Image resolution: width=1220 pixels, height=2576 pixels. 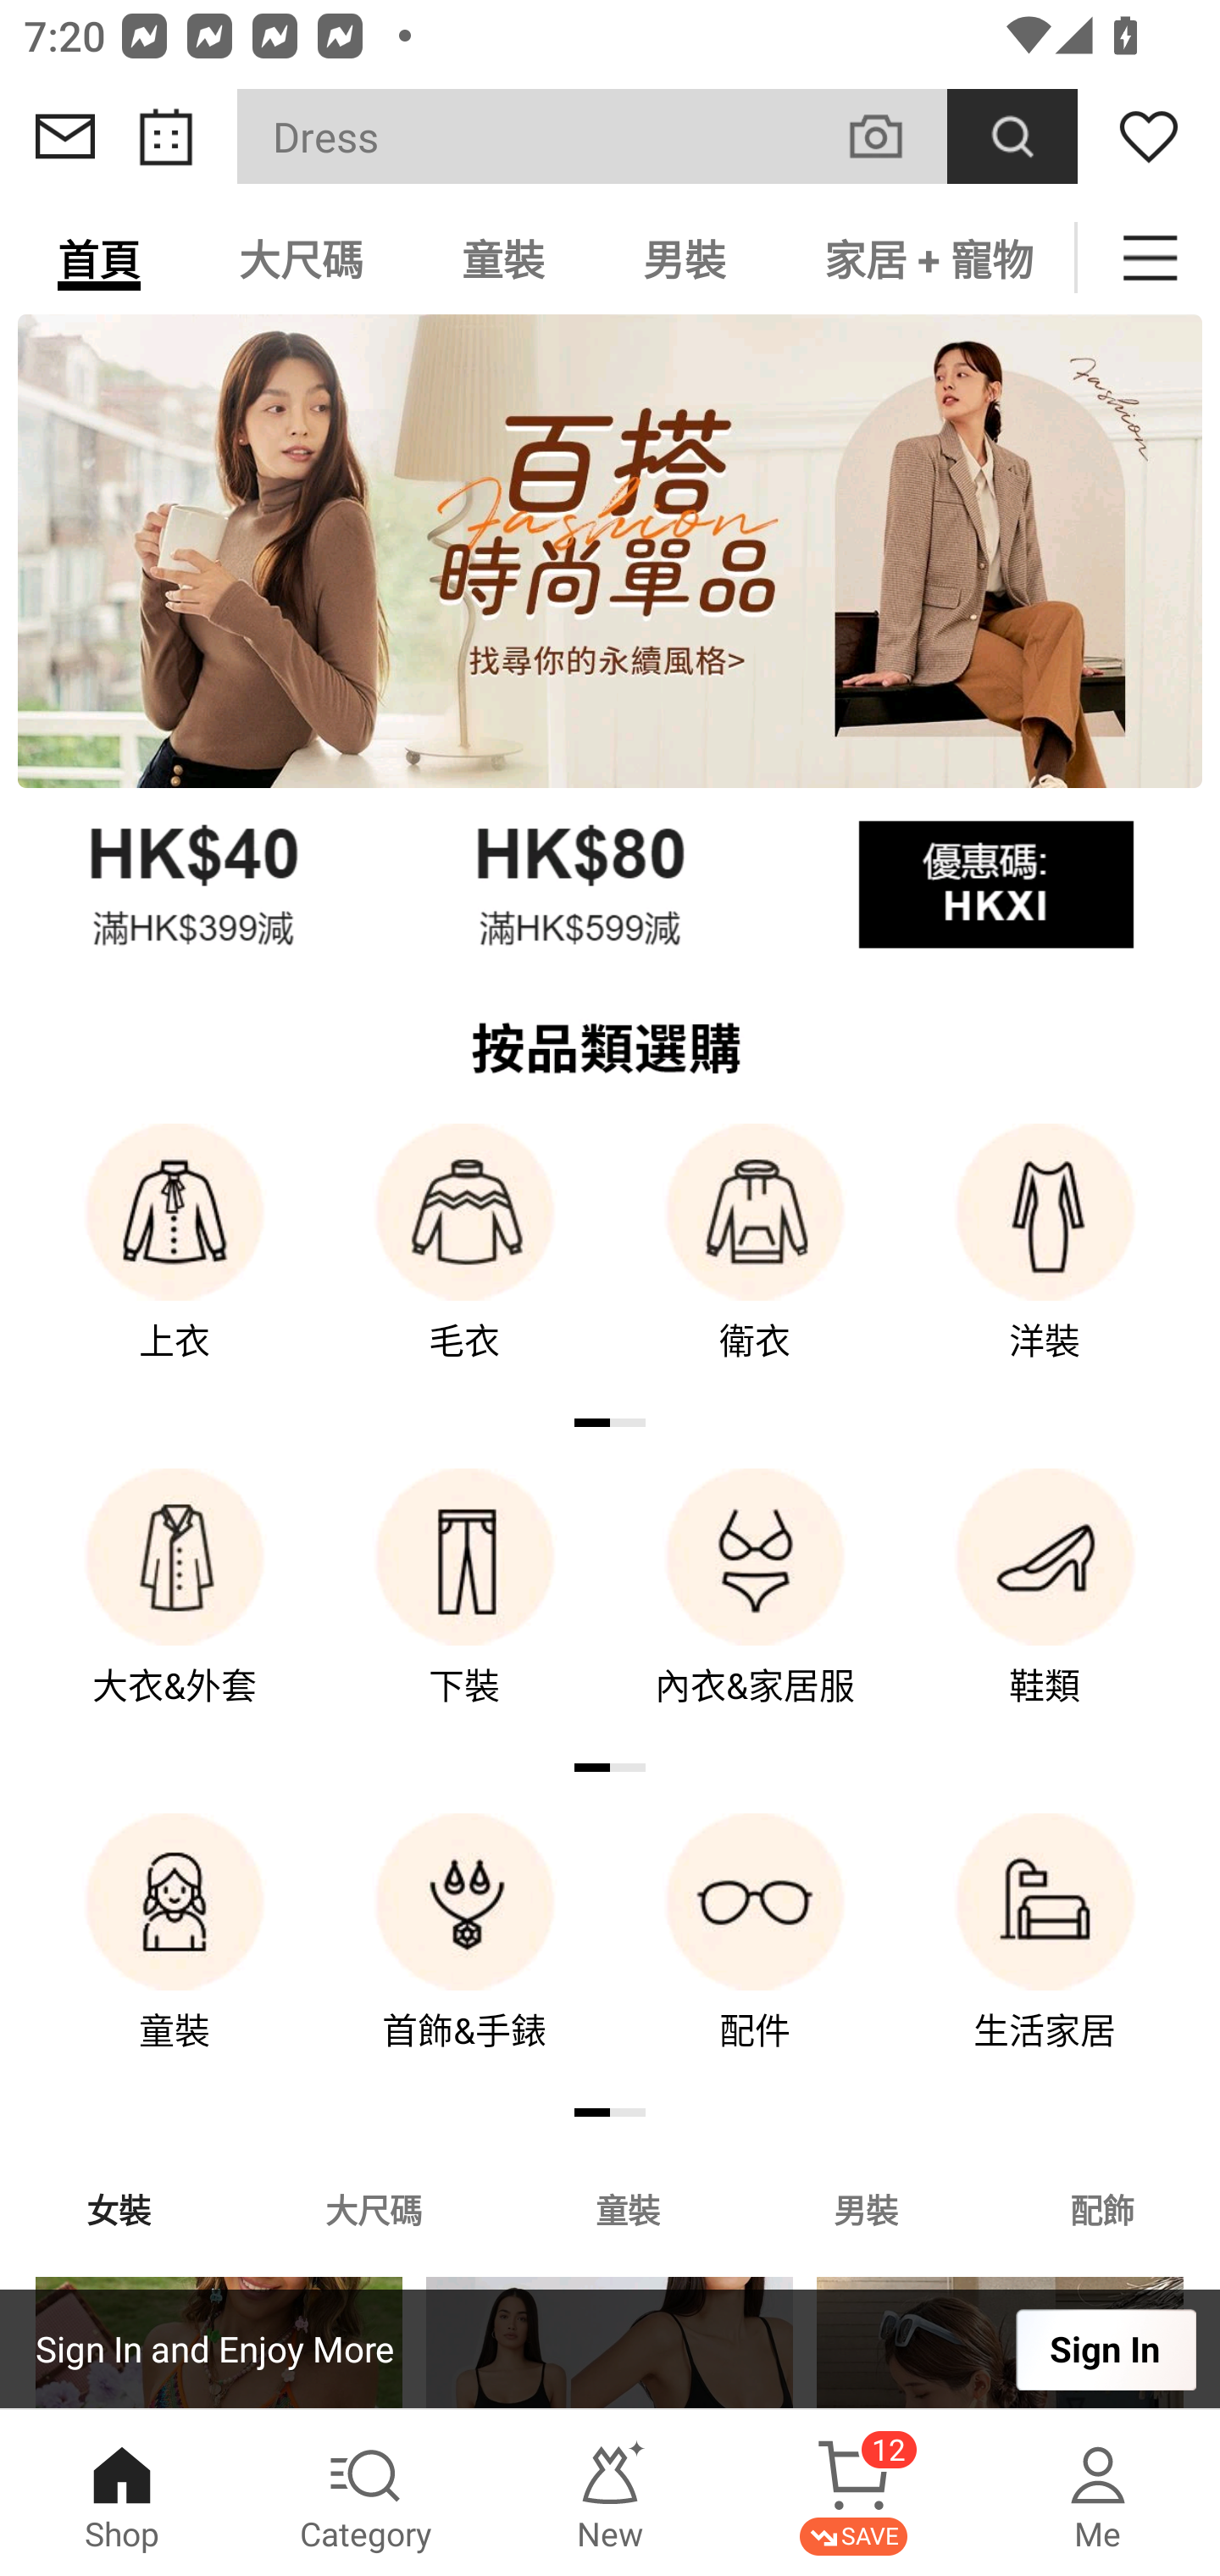 What do you see at coordinates (755, 1264) in the screenshot?
I see `衛衣` at bounding box center [755, 1264].